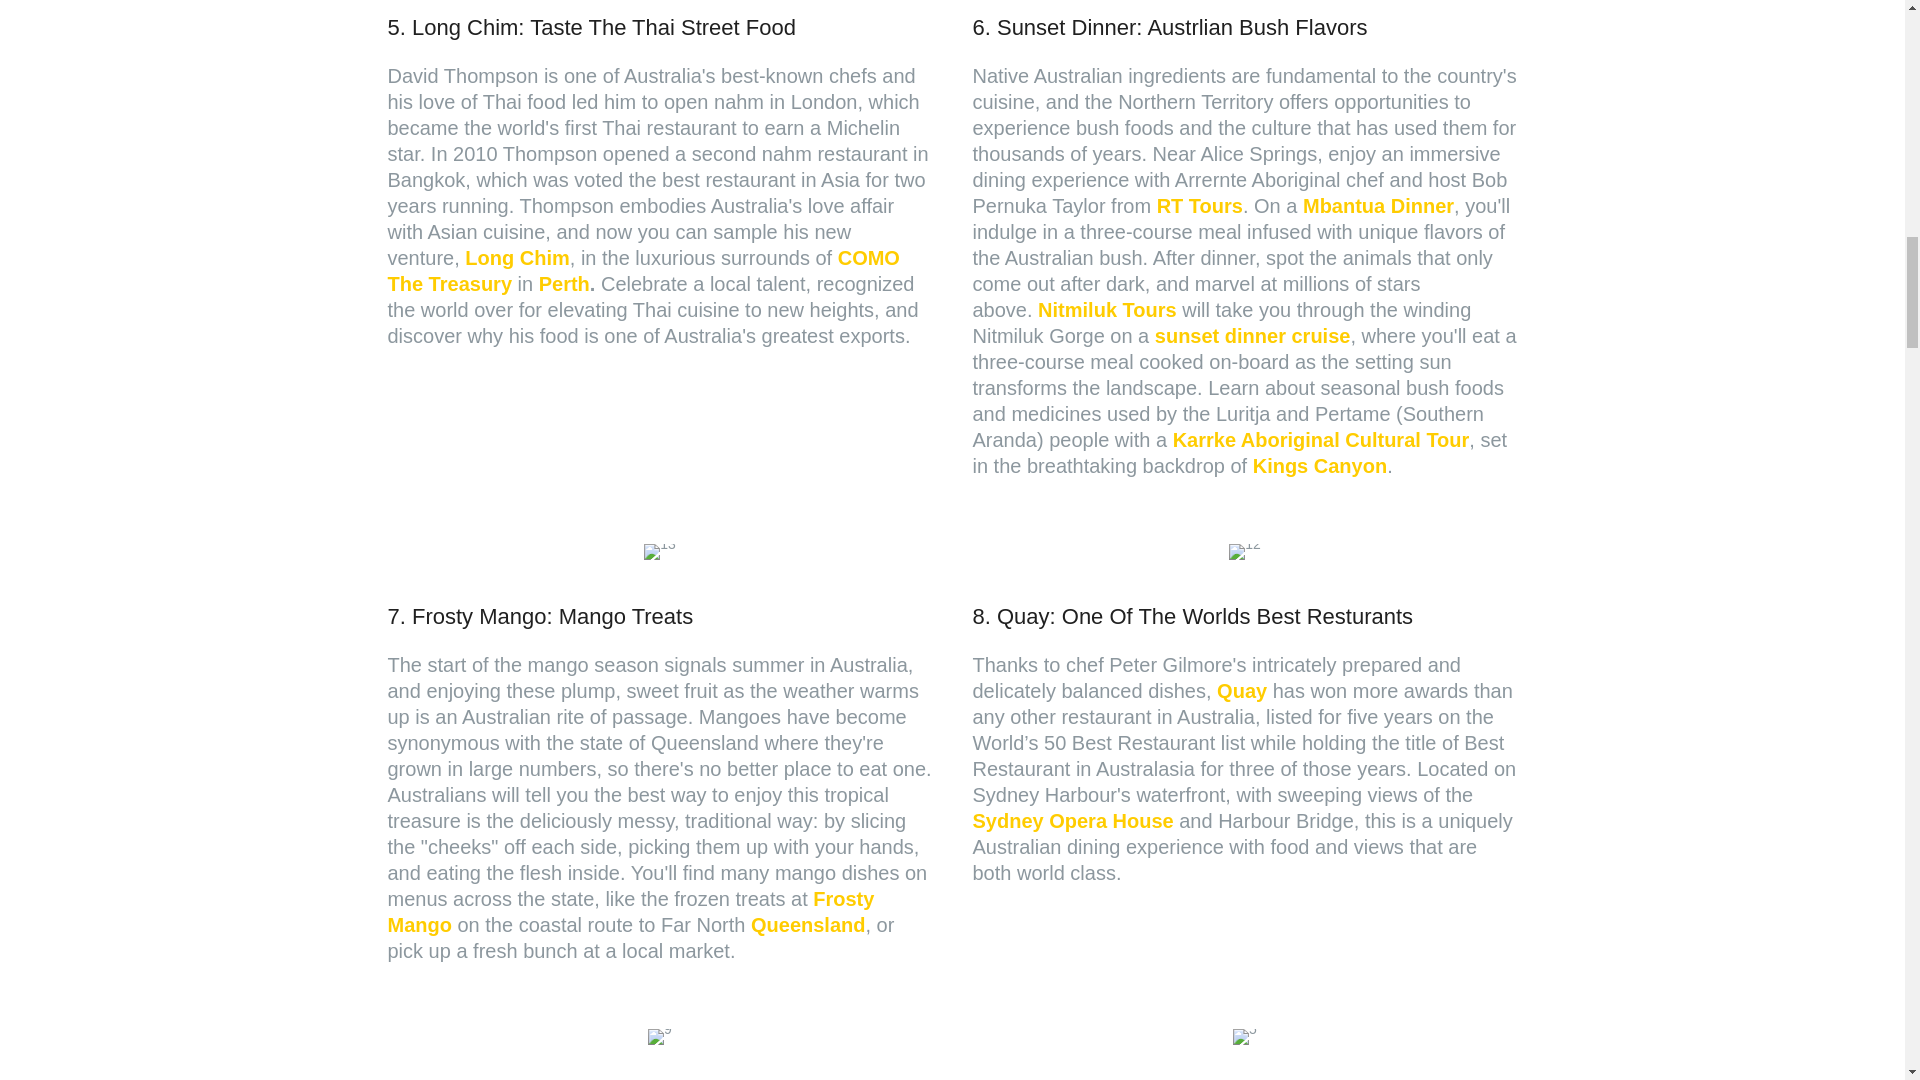 The image size is (1920, 1080). What do you see at coordinates (564, 284) in the screenshot?
I see `Perth` at bounding box center [564, 284].